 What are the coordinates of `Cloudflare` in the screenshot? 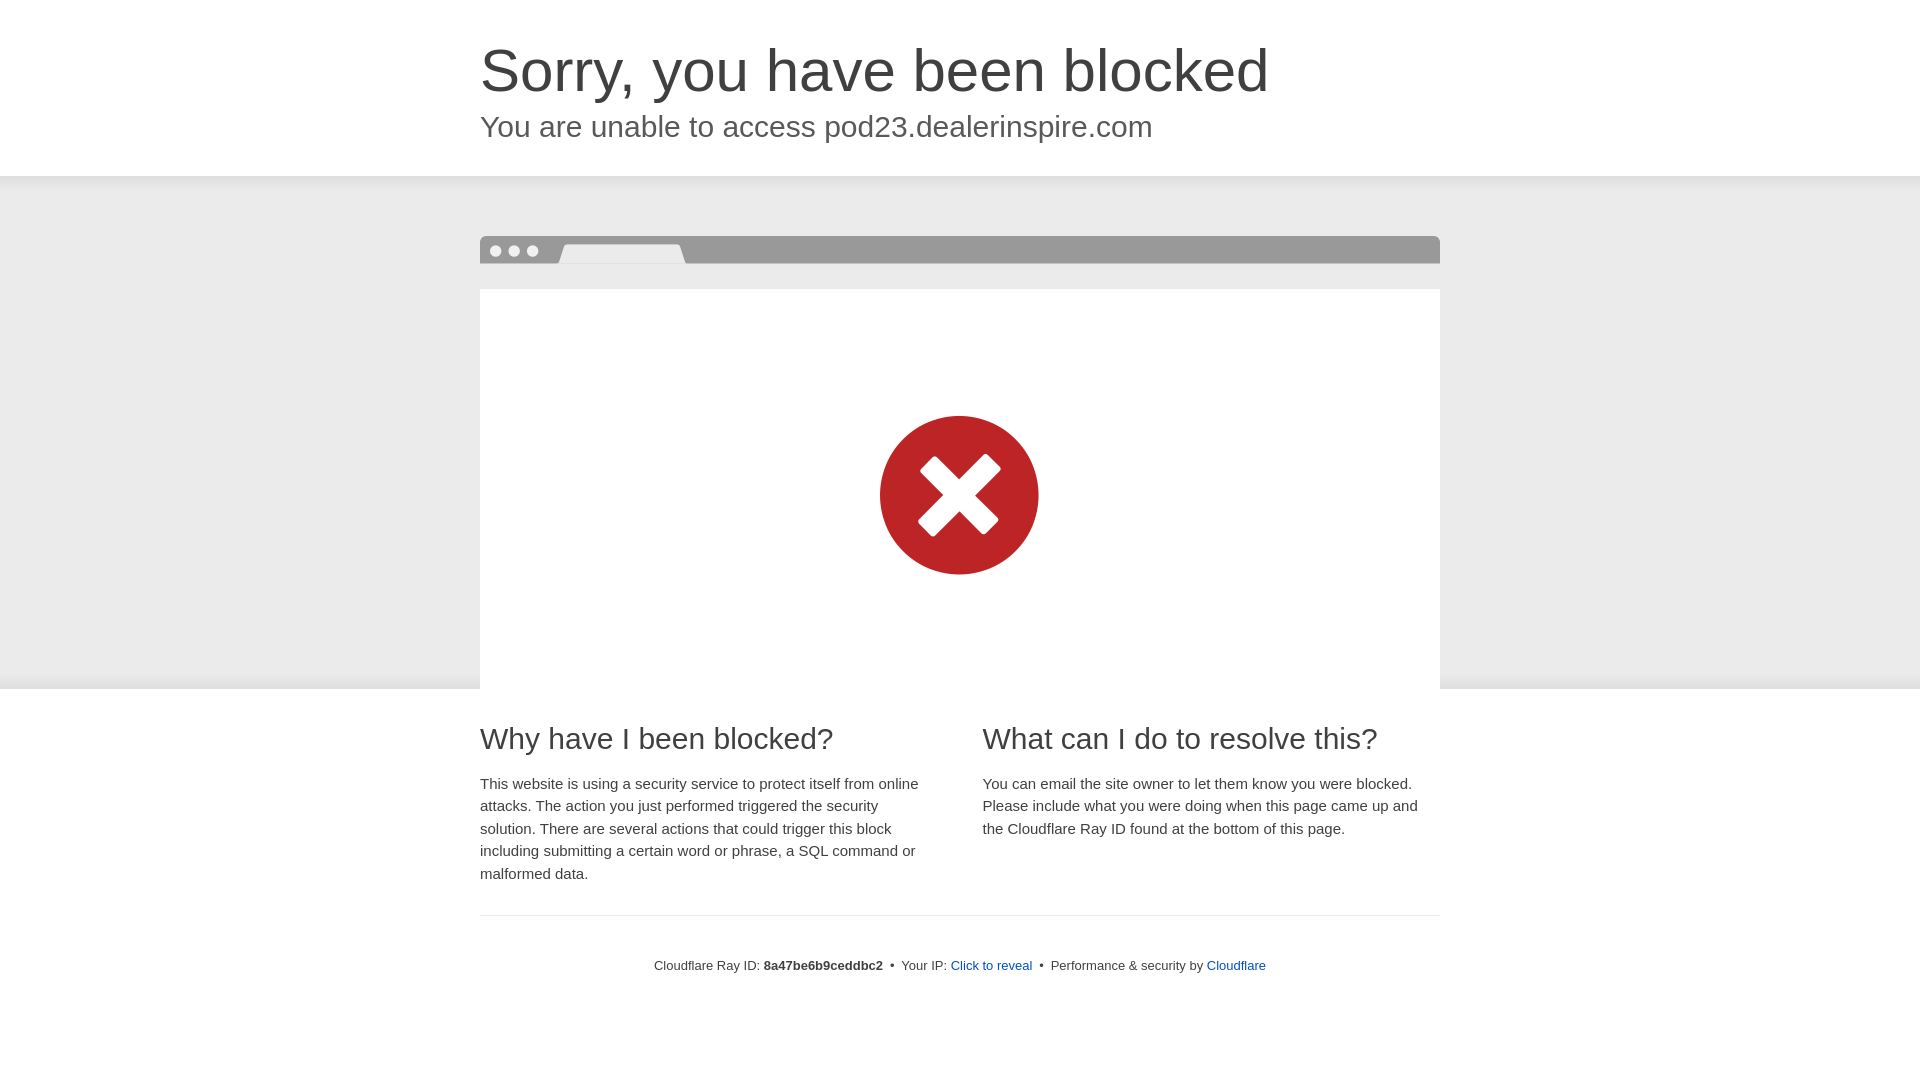 It's located at (1236, 965).